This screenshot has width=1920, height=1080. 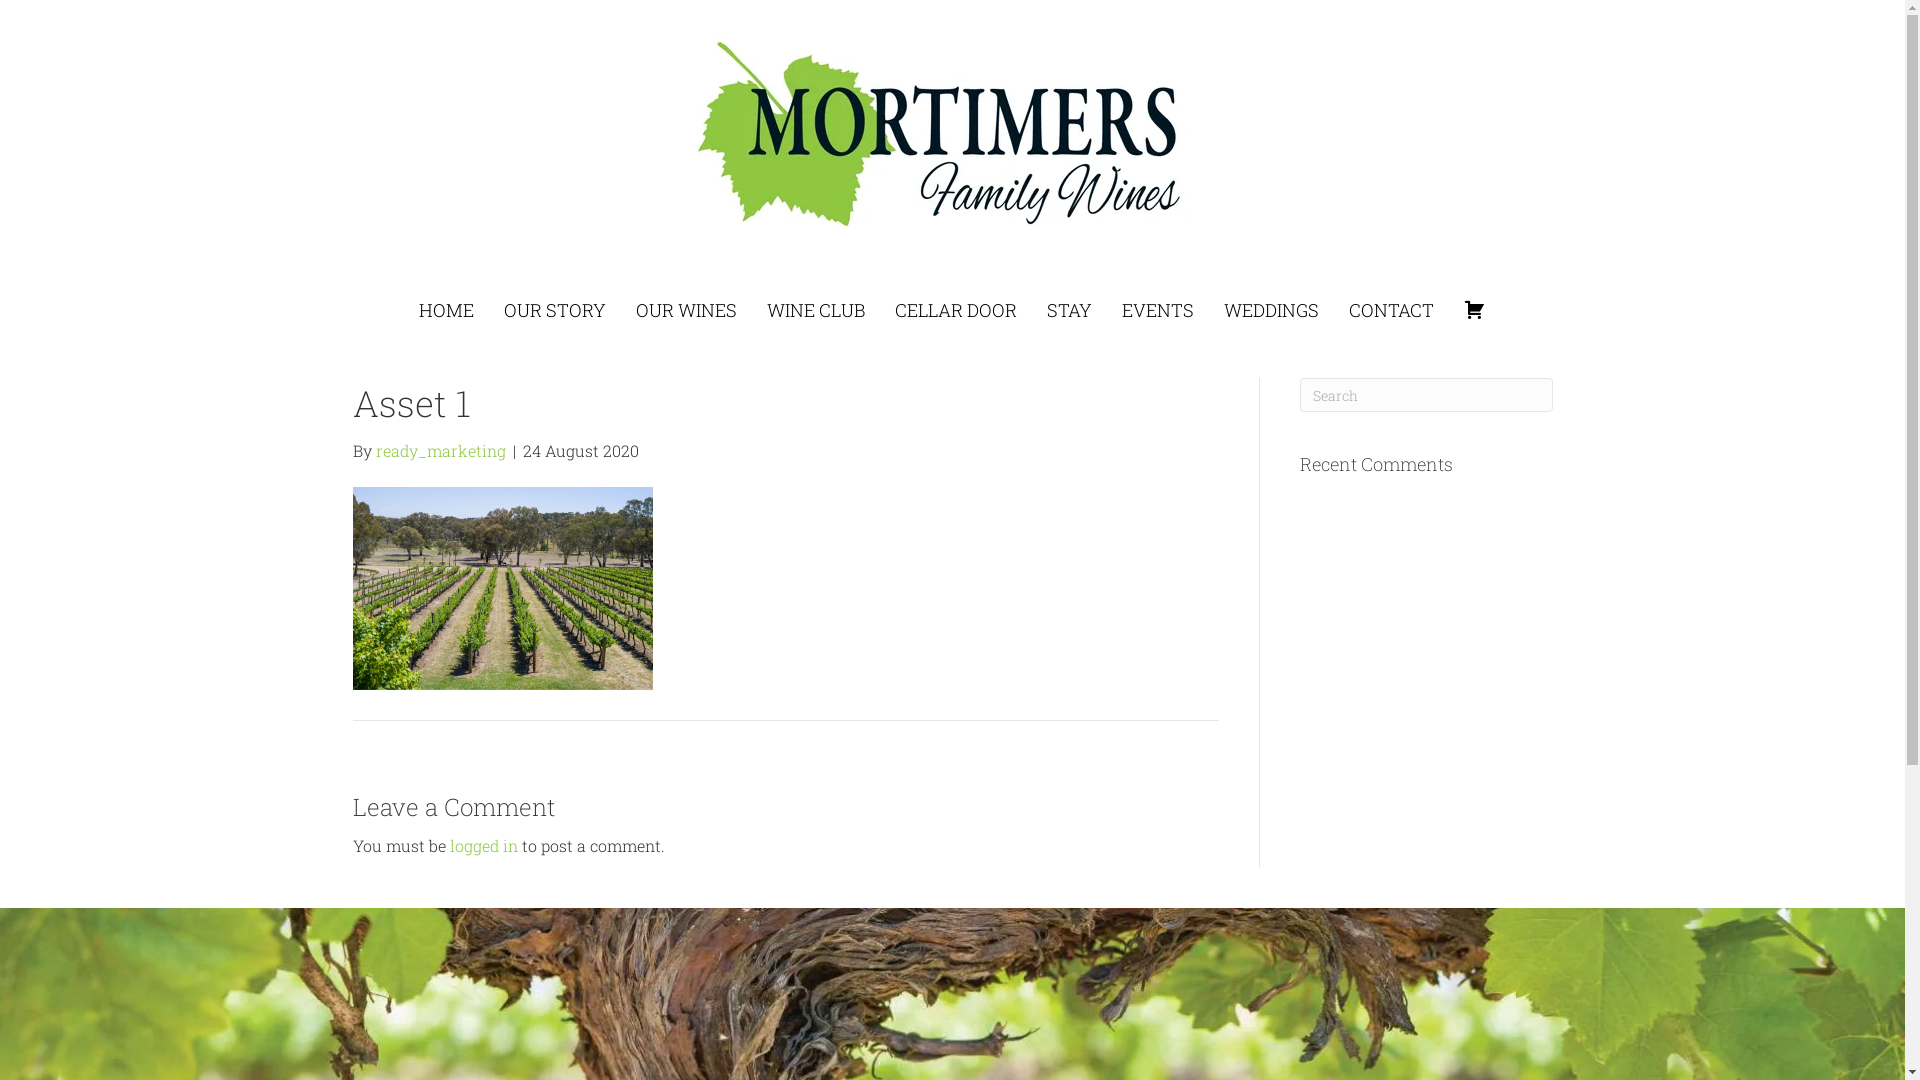 What do you see at coordinates (1475, 310) in the screenshot?
I see `CART` at bounding box center [1475, 310].